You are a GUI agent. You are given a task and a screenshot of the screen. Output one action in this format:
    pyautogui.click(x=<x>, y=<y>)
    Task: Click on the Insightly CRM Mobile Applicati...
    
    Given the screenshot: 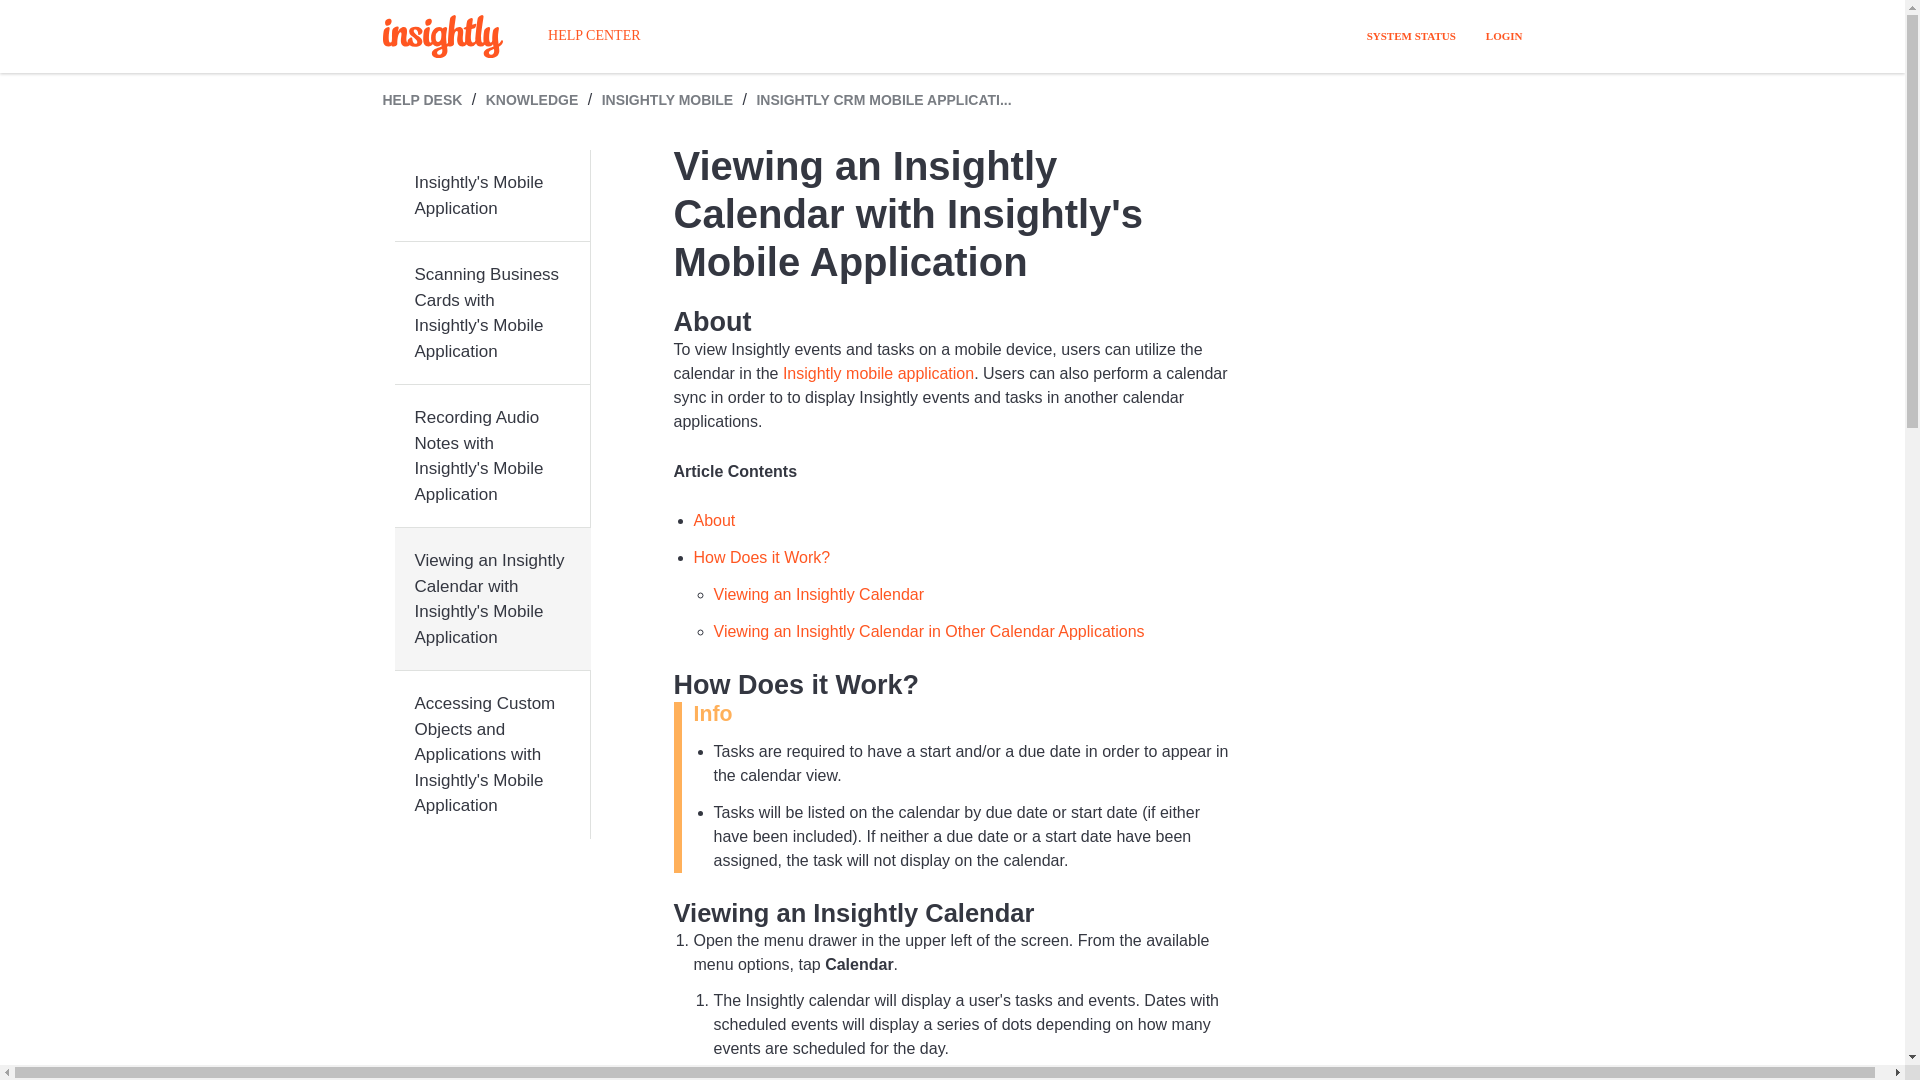 What is the action you would take?
    pyautogui.click(x=874, y=100)
    